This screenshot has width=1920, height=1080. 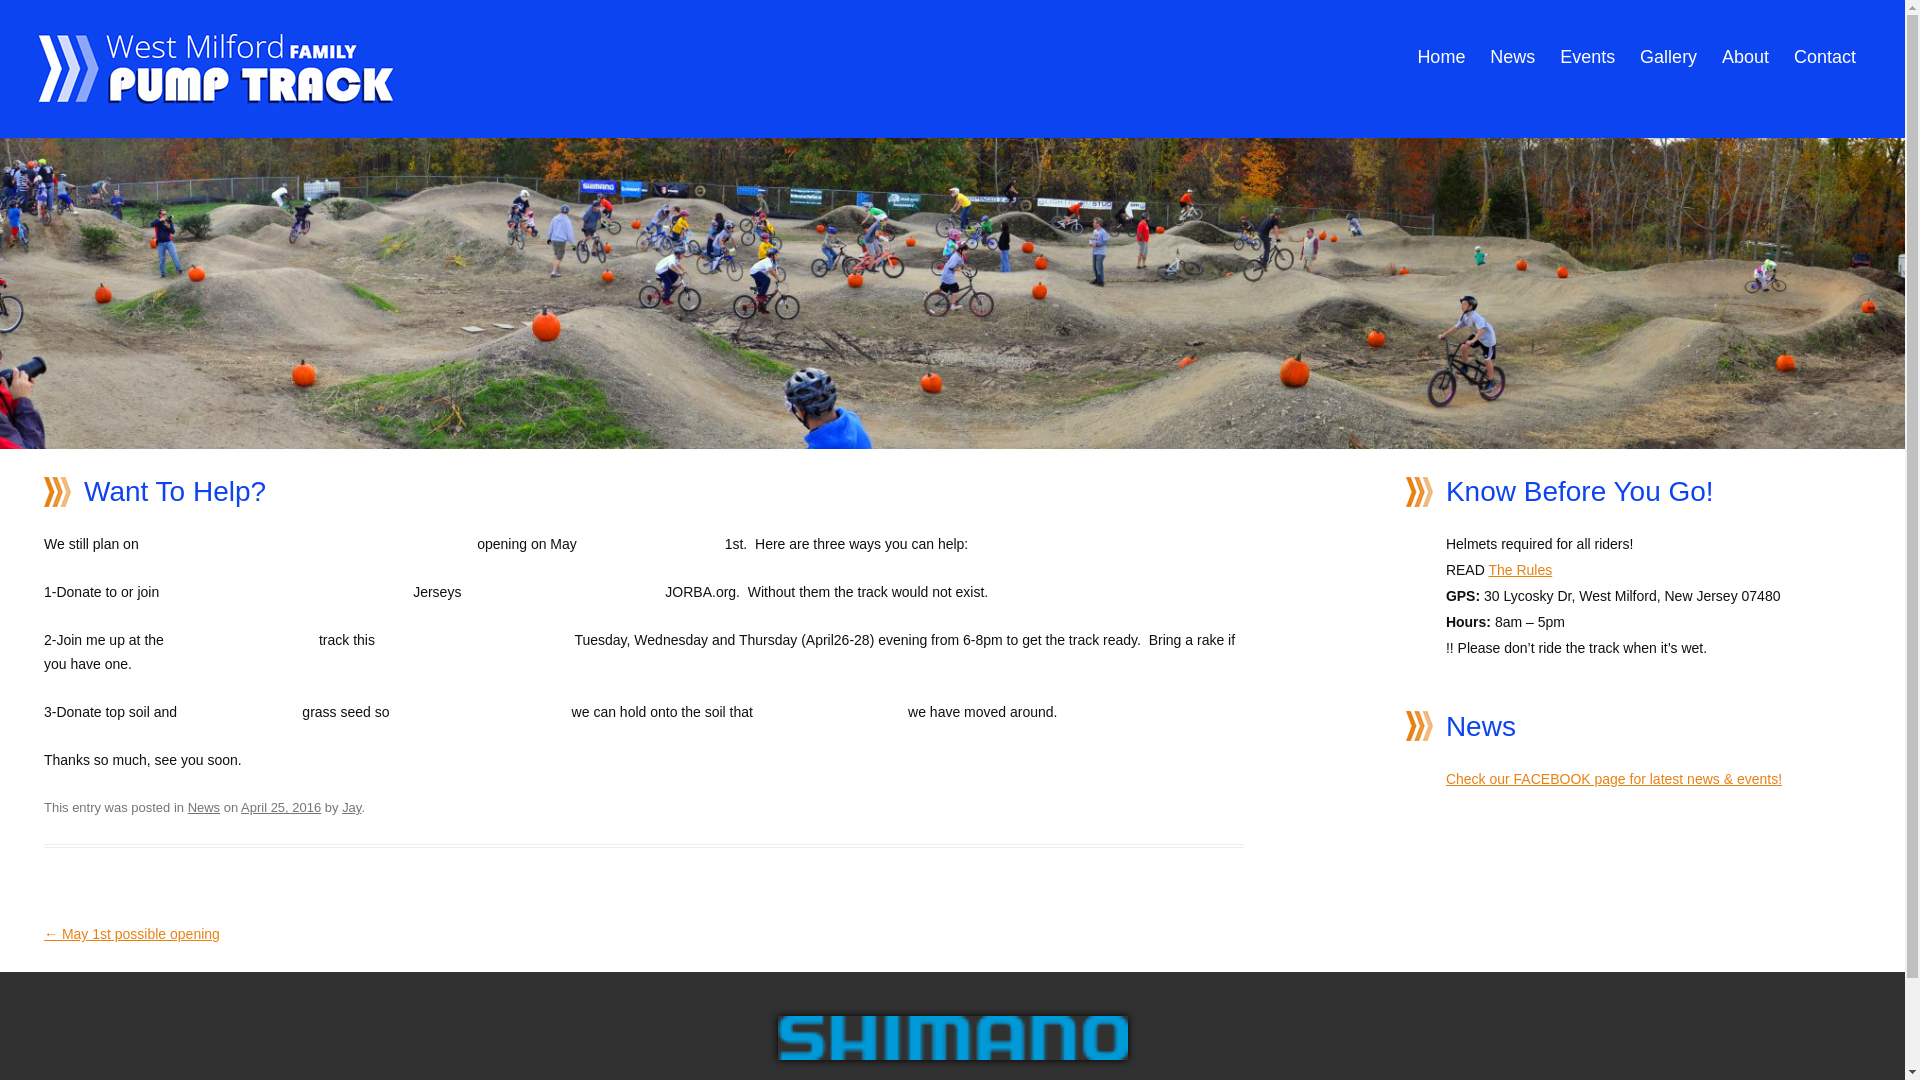 I want to click on April 25, 2016, so click(x=280, y=808).